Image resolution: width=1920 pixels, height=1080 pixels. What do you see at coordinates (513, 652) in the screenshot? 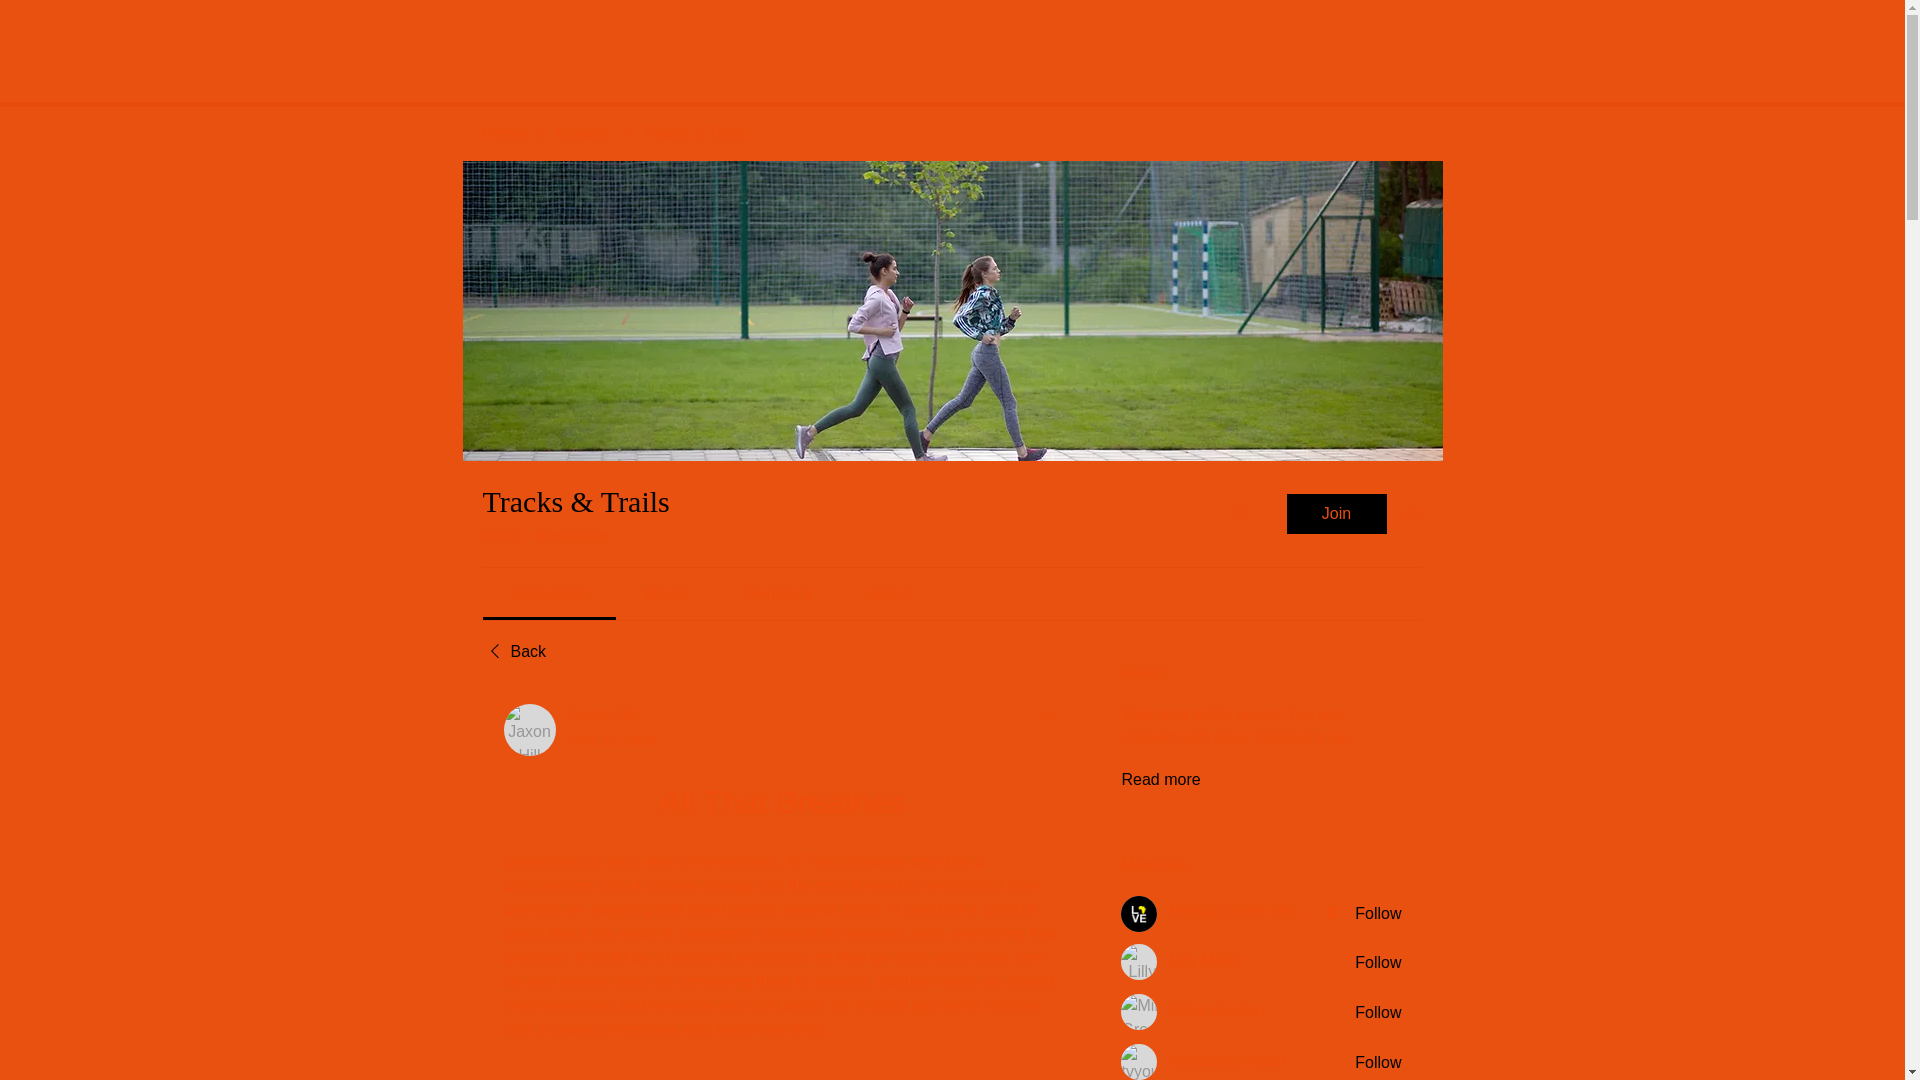
I see `Back` at bounding box center [513, 652].